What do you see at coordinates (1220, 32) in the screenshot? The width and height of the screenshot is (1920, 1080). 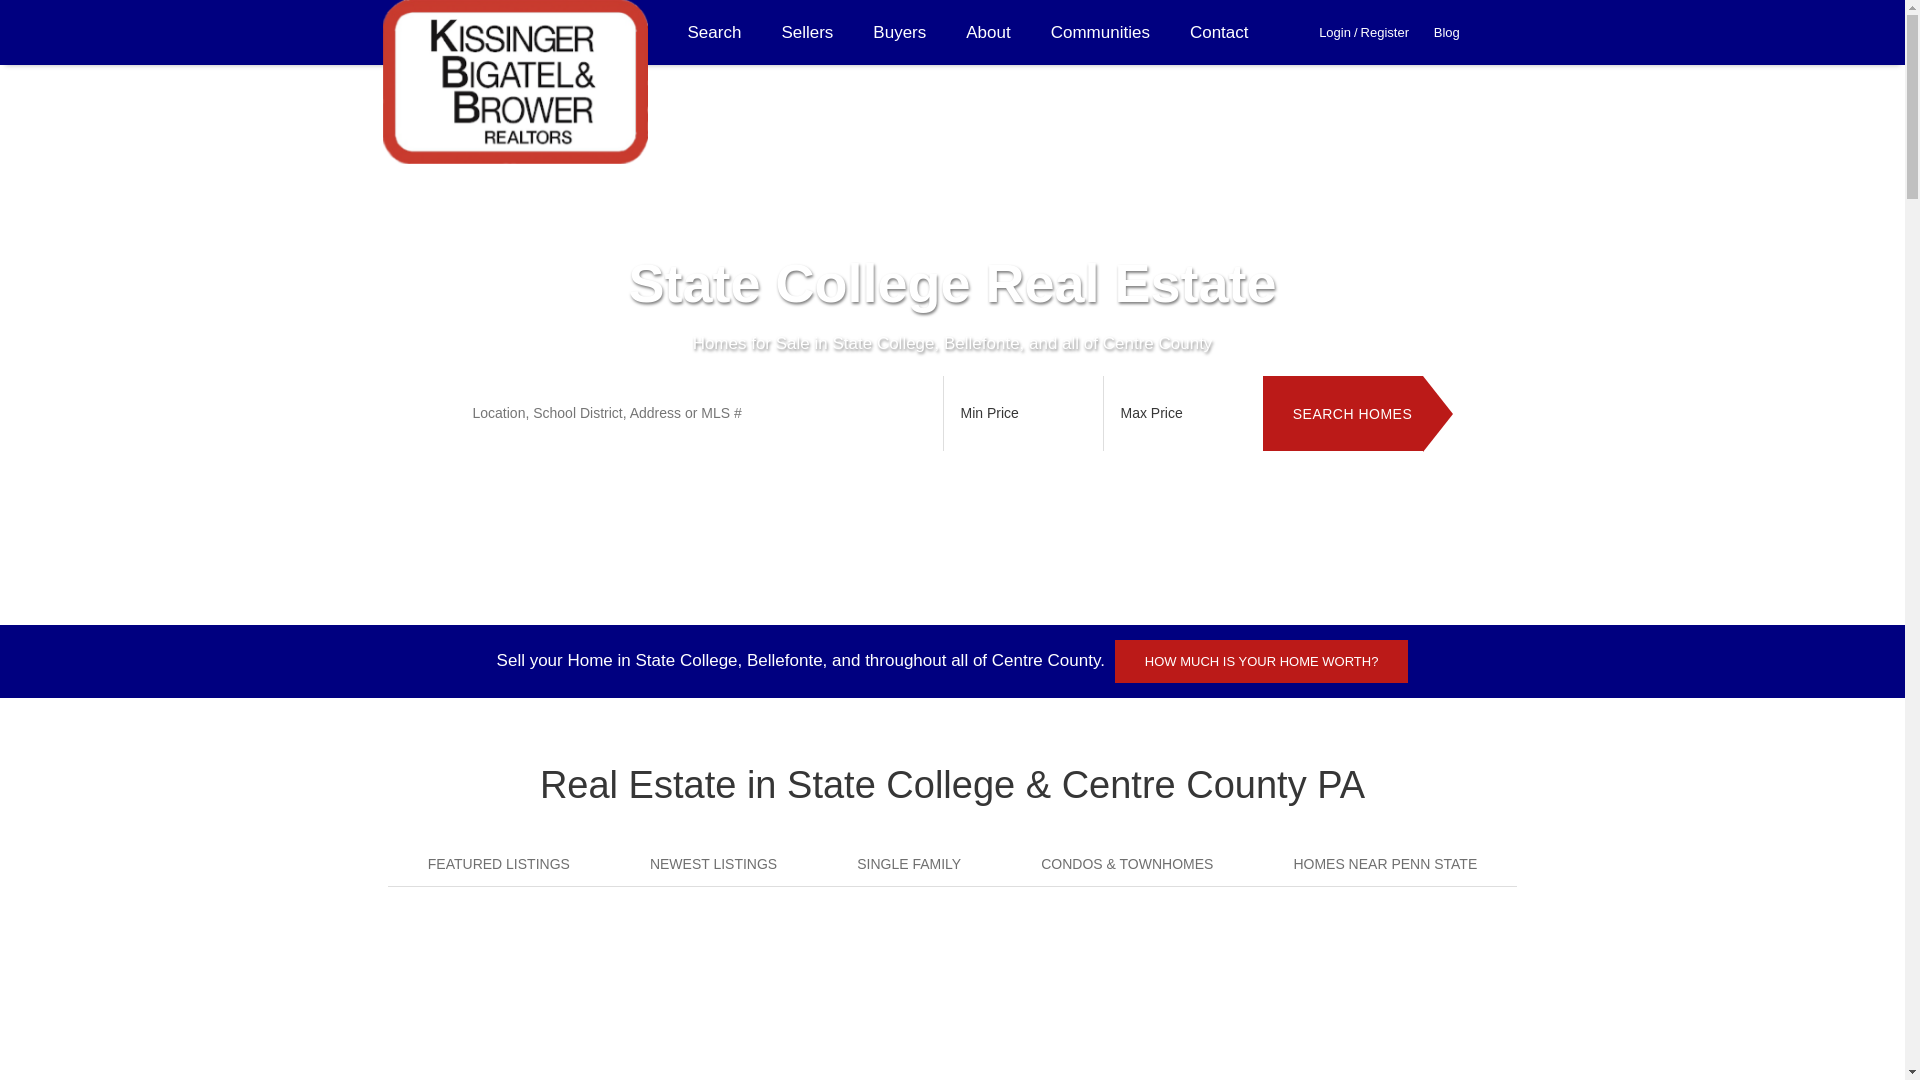 I see `Contact` at bounding box center [1220, 32].